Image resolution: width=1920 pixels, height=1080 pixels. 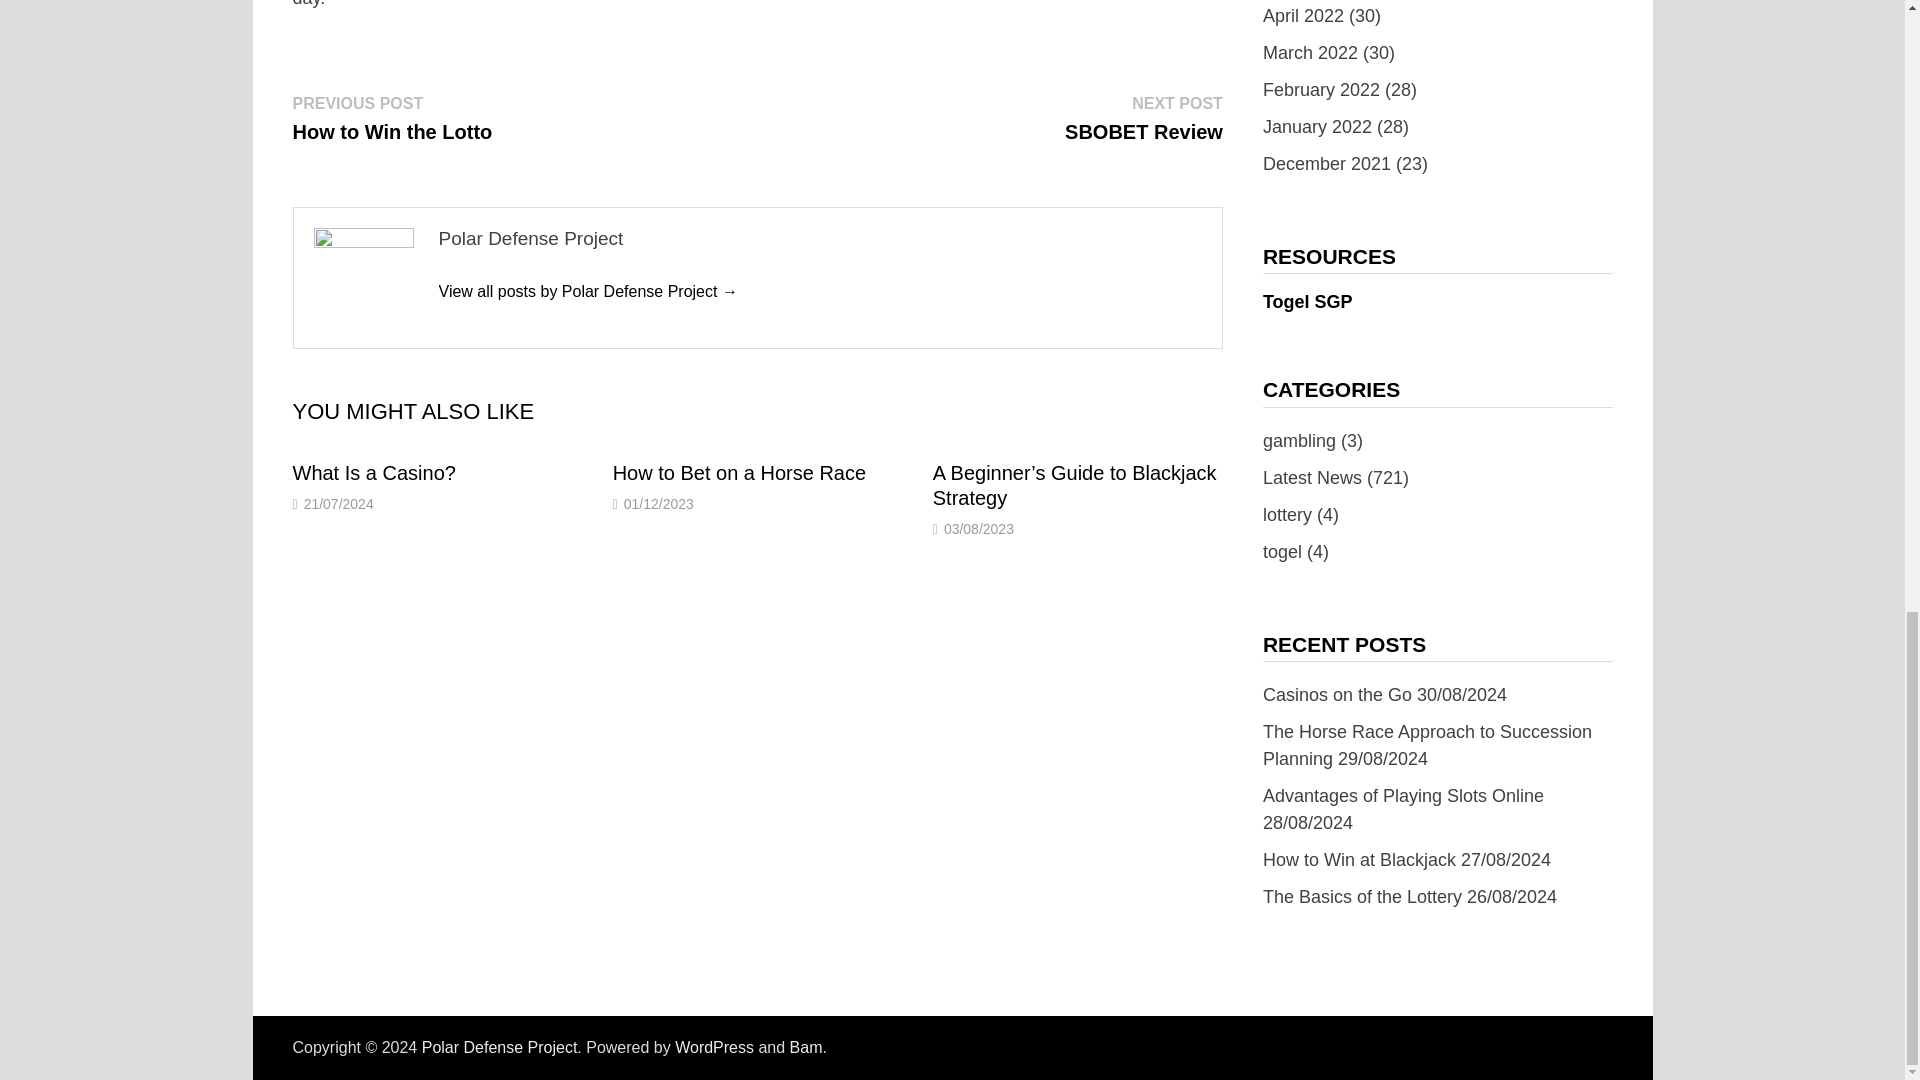 What do you see at coordinates (1144, 117) in the screenshot?
I see `Polar Defense Project` at bounding box center [1144, 117].